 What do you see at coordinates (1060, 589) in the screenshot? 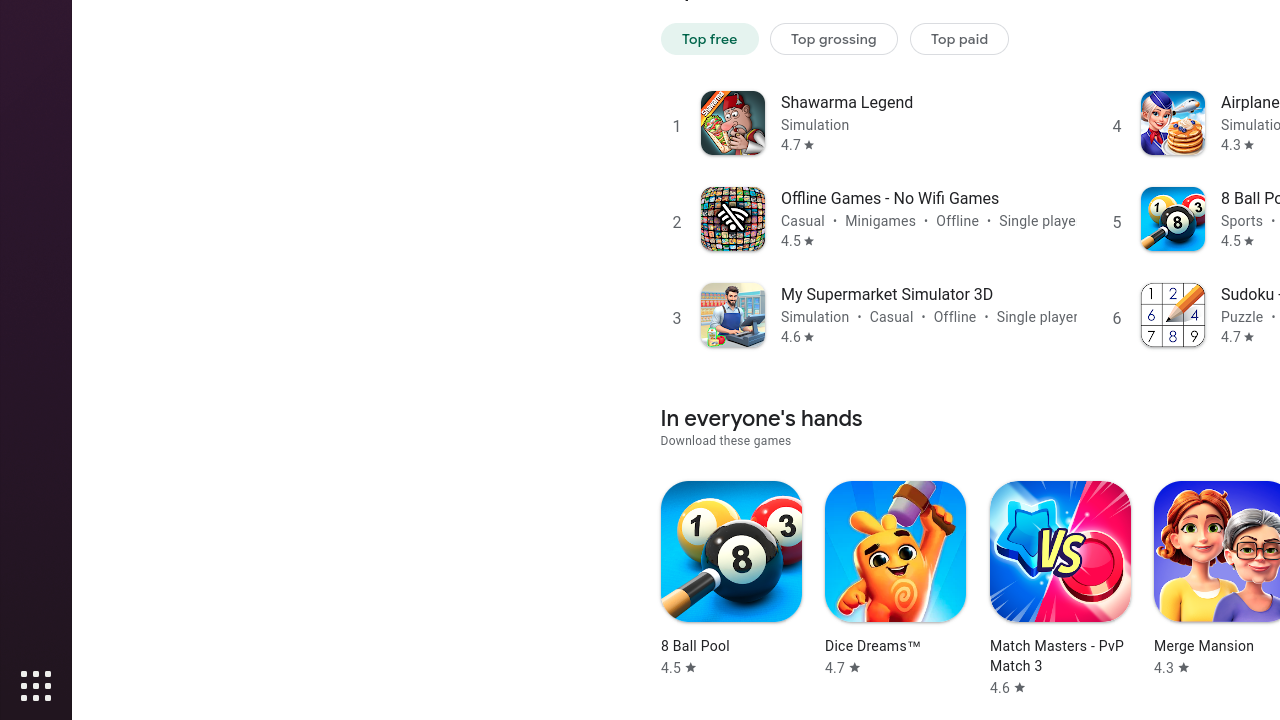
I see `Match Masters ‎- PvP Match 3 Rated 4.6 stars out of five stars` at bounding box center [1060, 589].